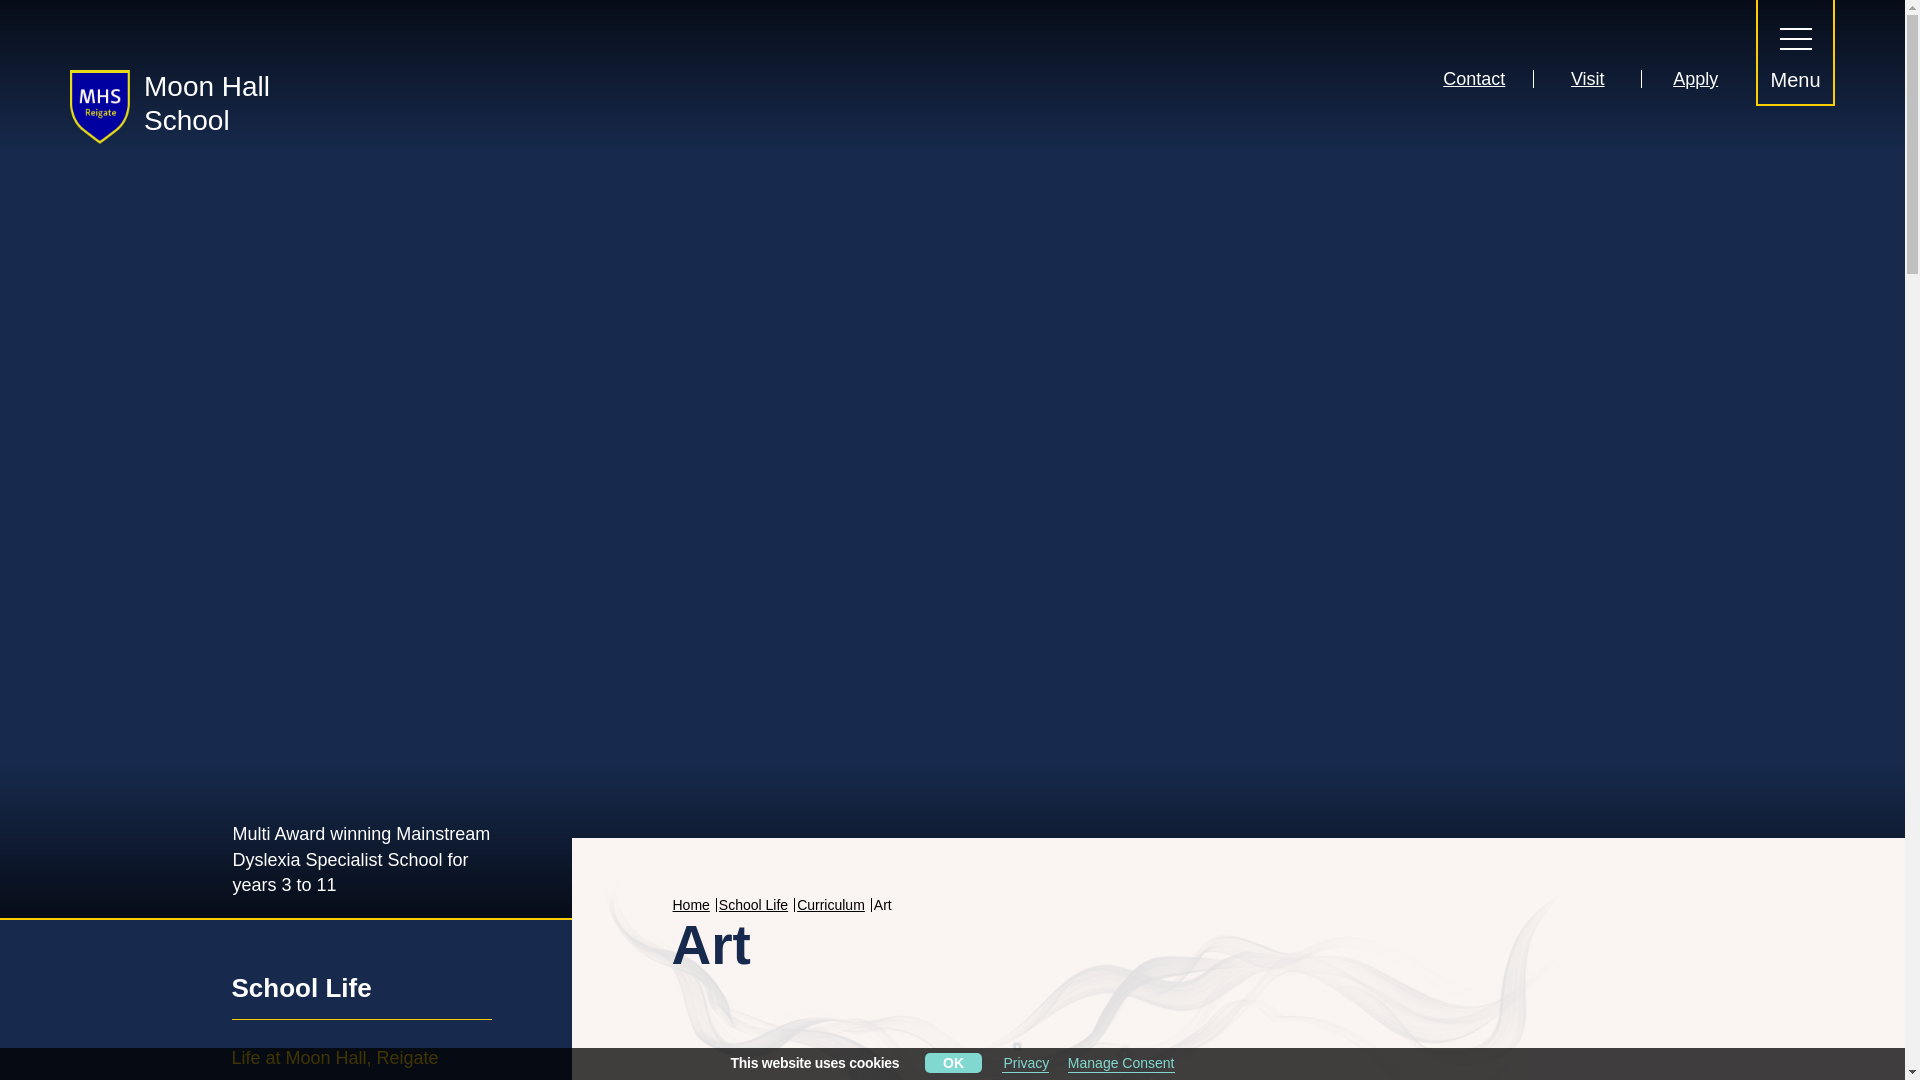  Describe the element at coordinates (1695, 78) in the screenshot. I see `Apply` at that location.